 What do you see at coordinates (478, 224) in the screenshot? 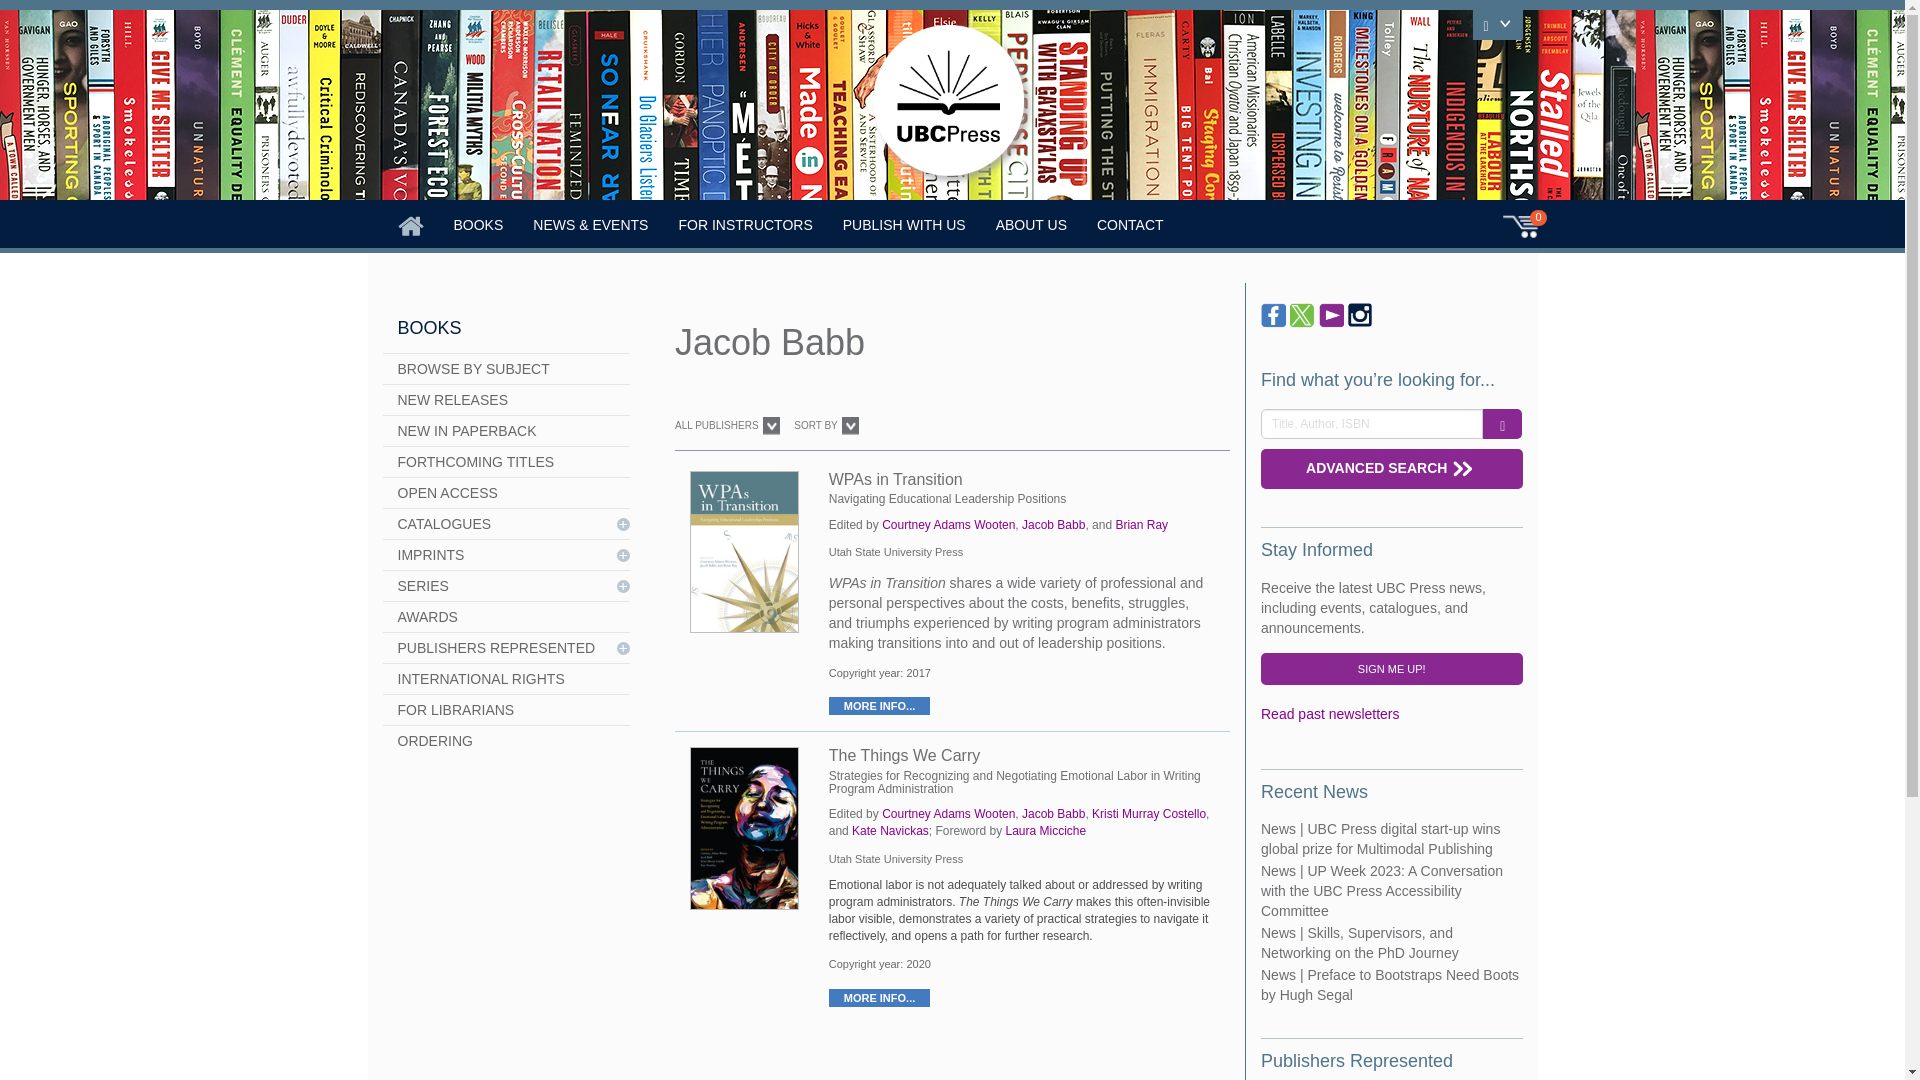
I see `BOOKS` at bounding box center [478, 224].